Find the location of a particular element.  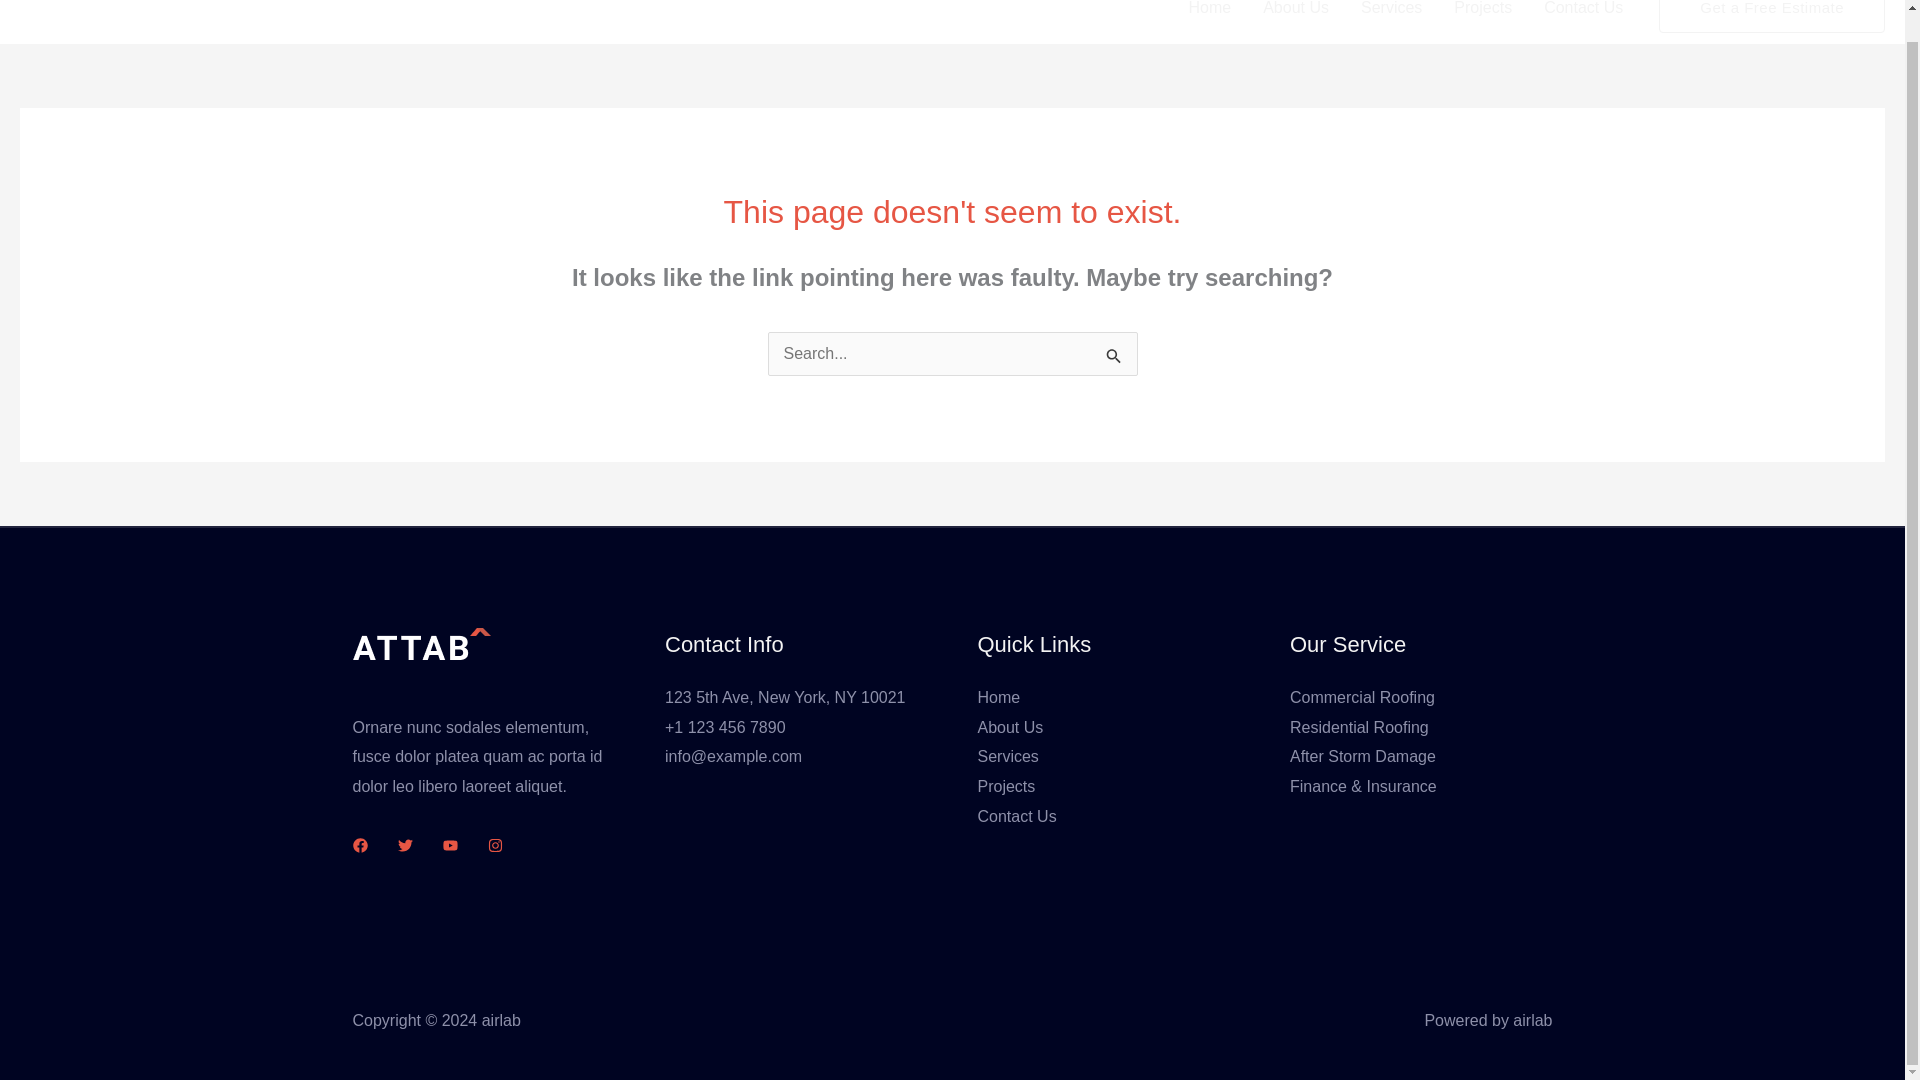

Commercial Roofing is located at coordinates (1362, 698).